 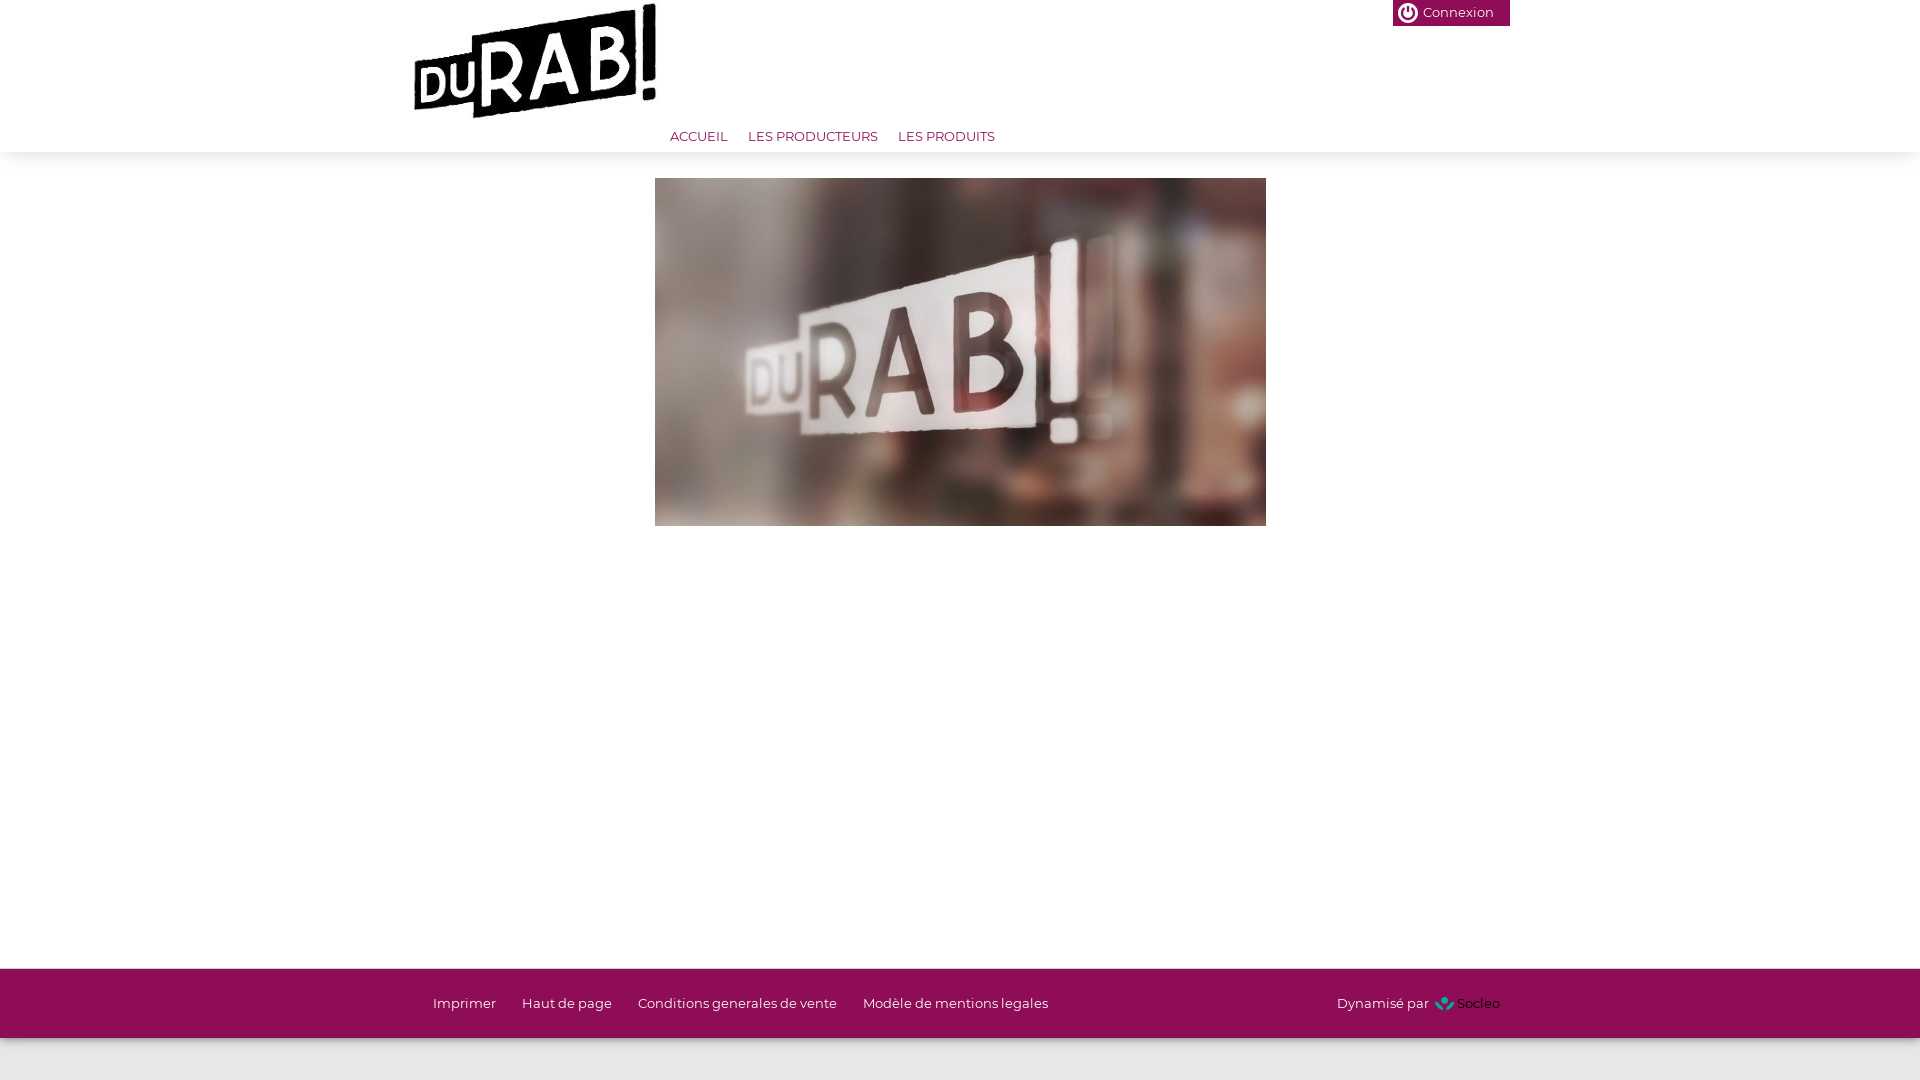 What do you see at coordinates (738, 1003) in the screenshot?
I see `Conditions generales de vente` at bounding box center [738, 1003].